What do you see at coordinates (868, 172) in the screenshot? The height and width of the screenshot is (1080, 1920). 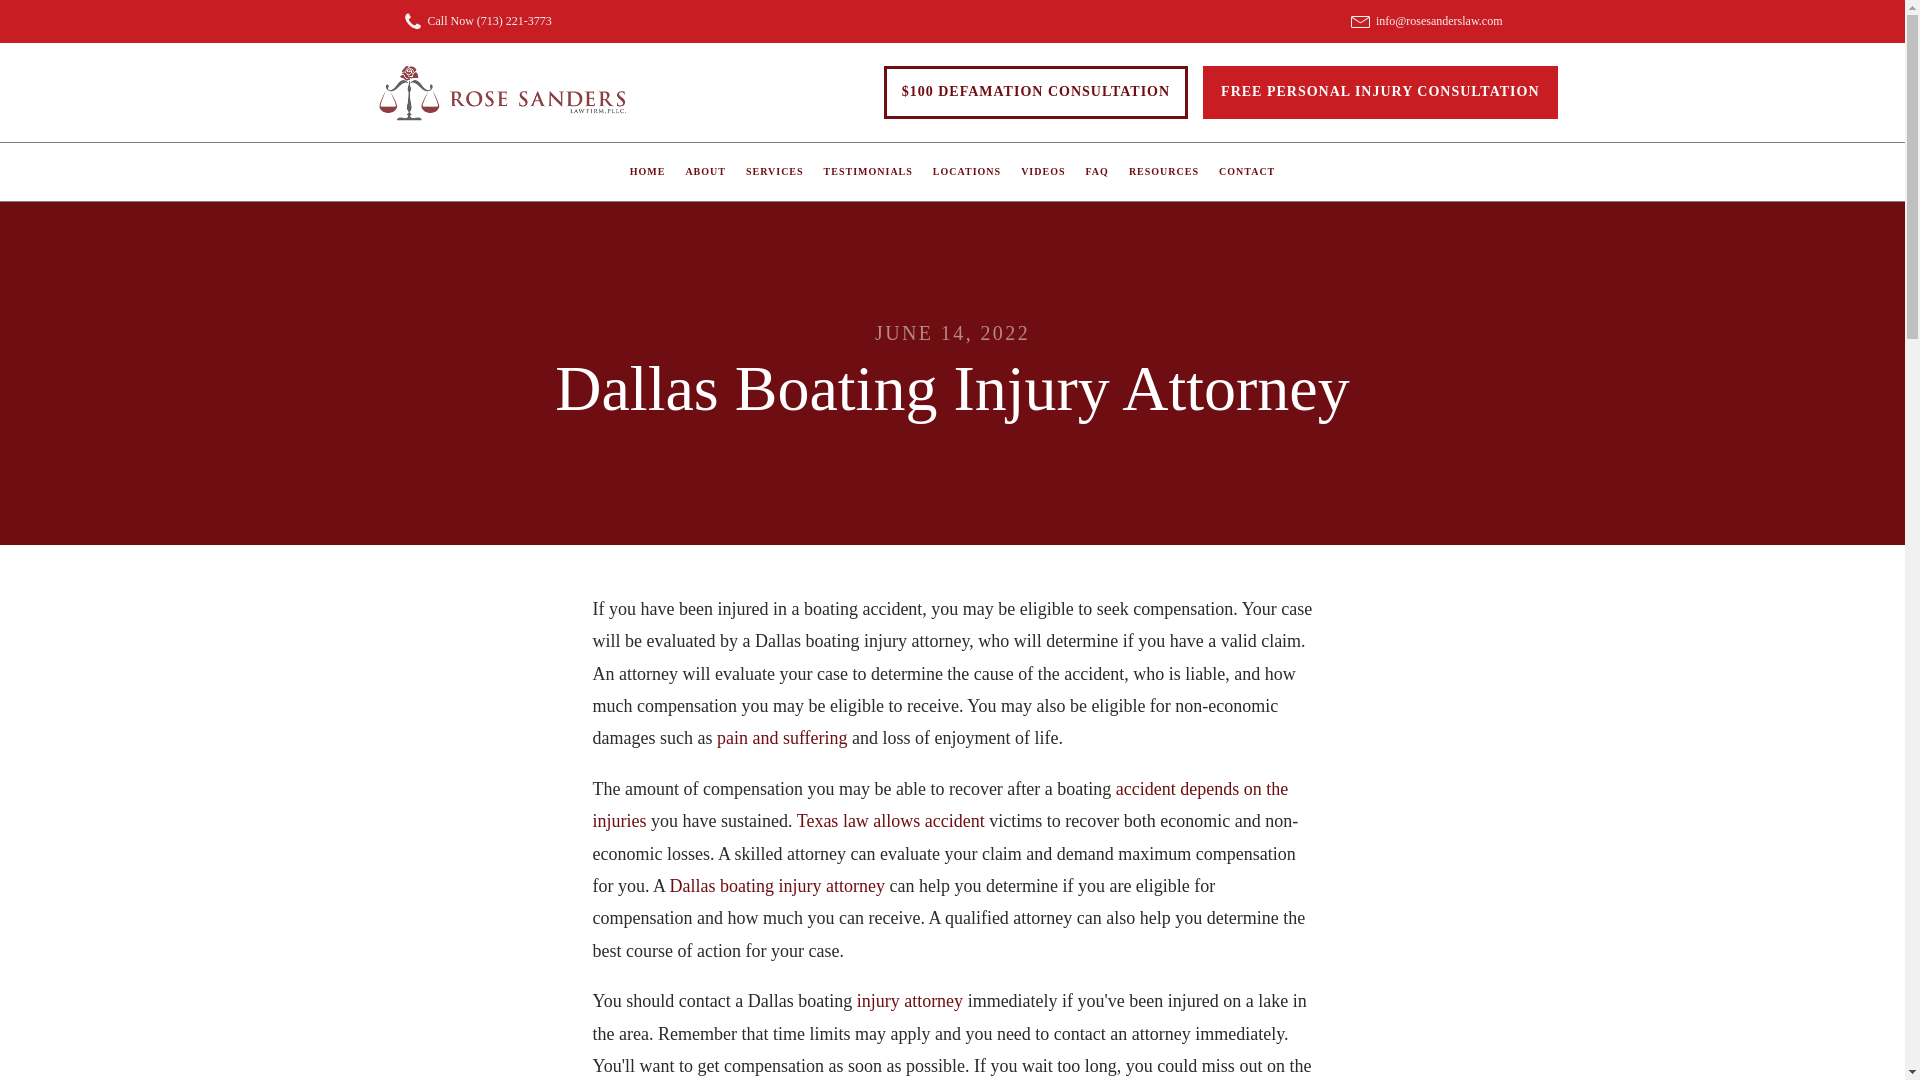 I see `TESTIMONIALS` at bounding box center [868, 172].